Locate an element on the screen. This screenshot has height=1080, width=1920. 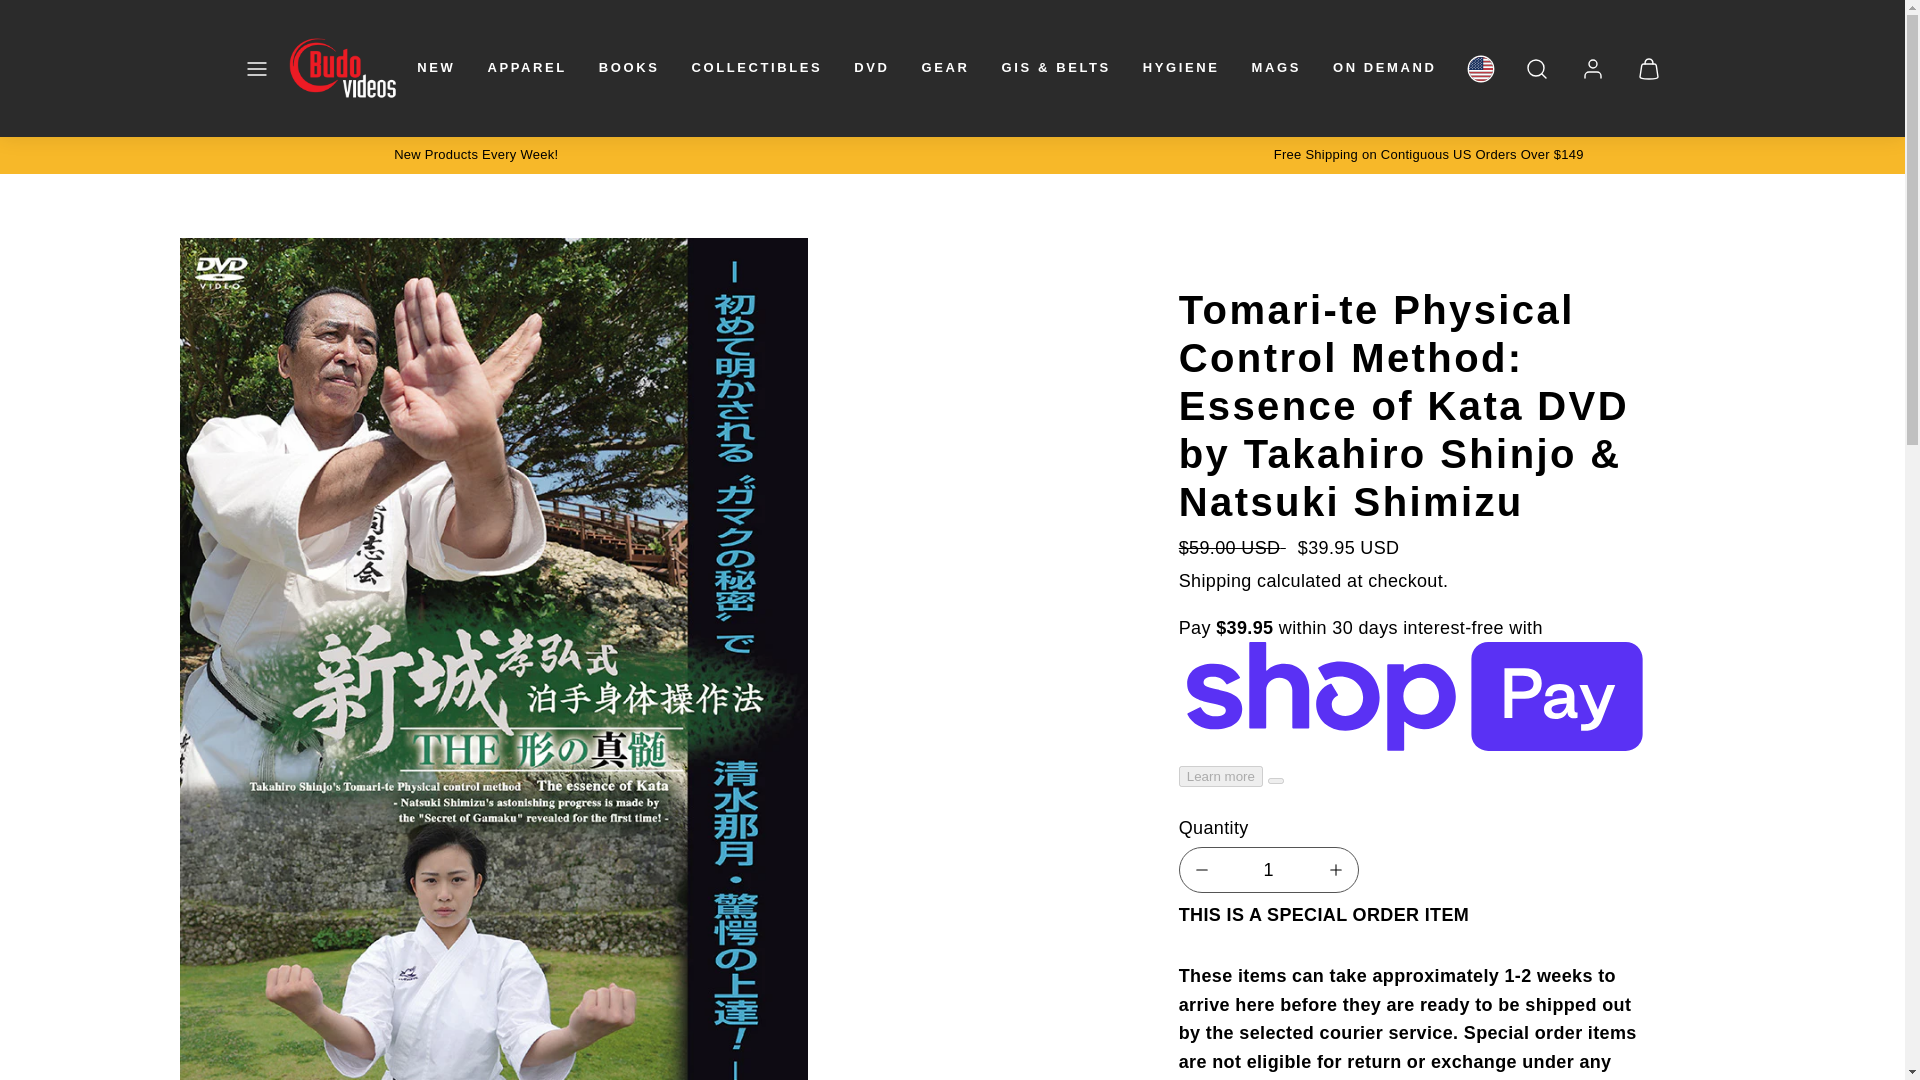
SEARCH is located at coordinates (1536, 68).